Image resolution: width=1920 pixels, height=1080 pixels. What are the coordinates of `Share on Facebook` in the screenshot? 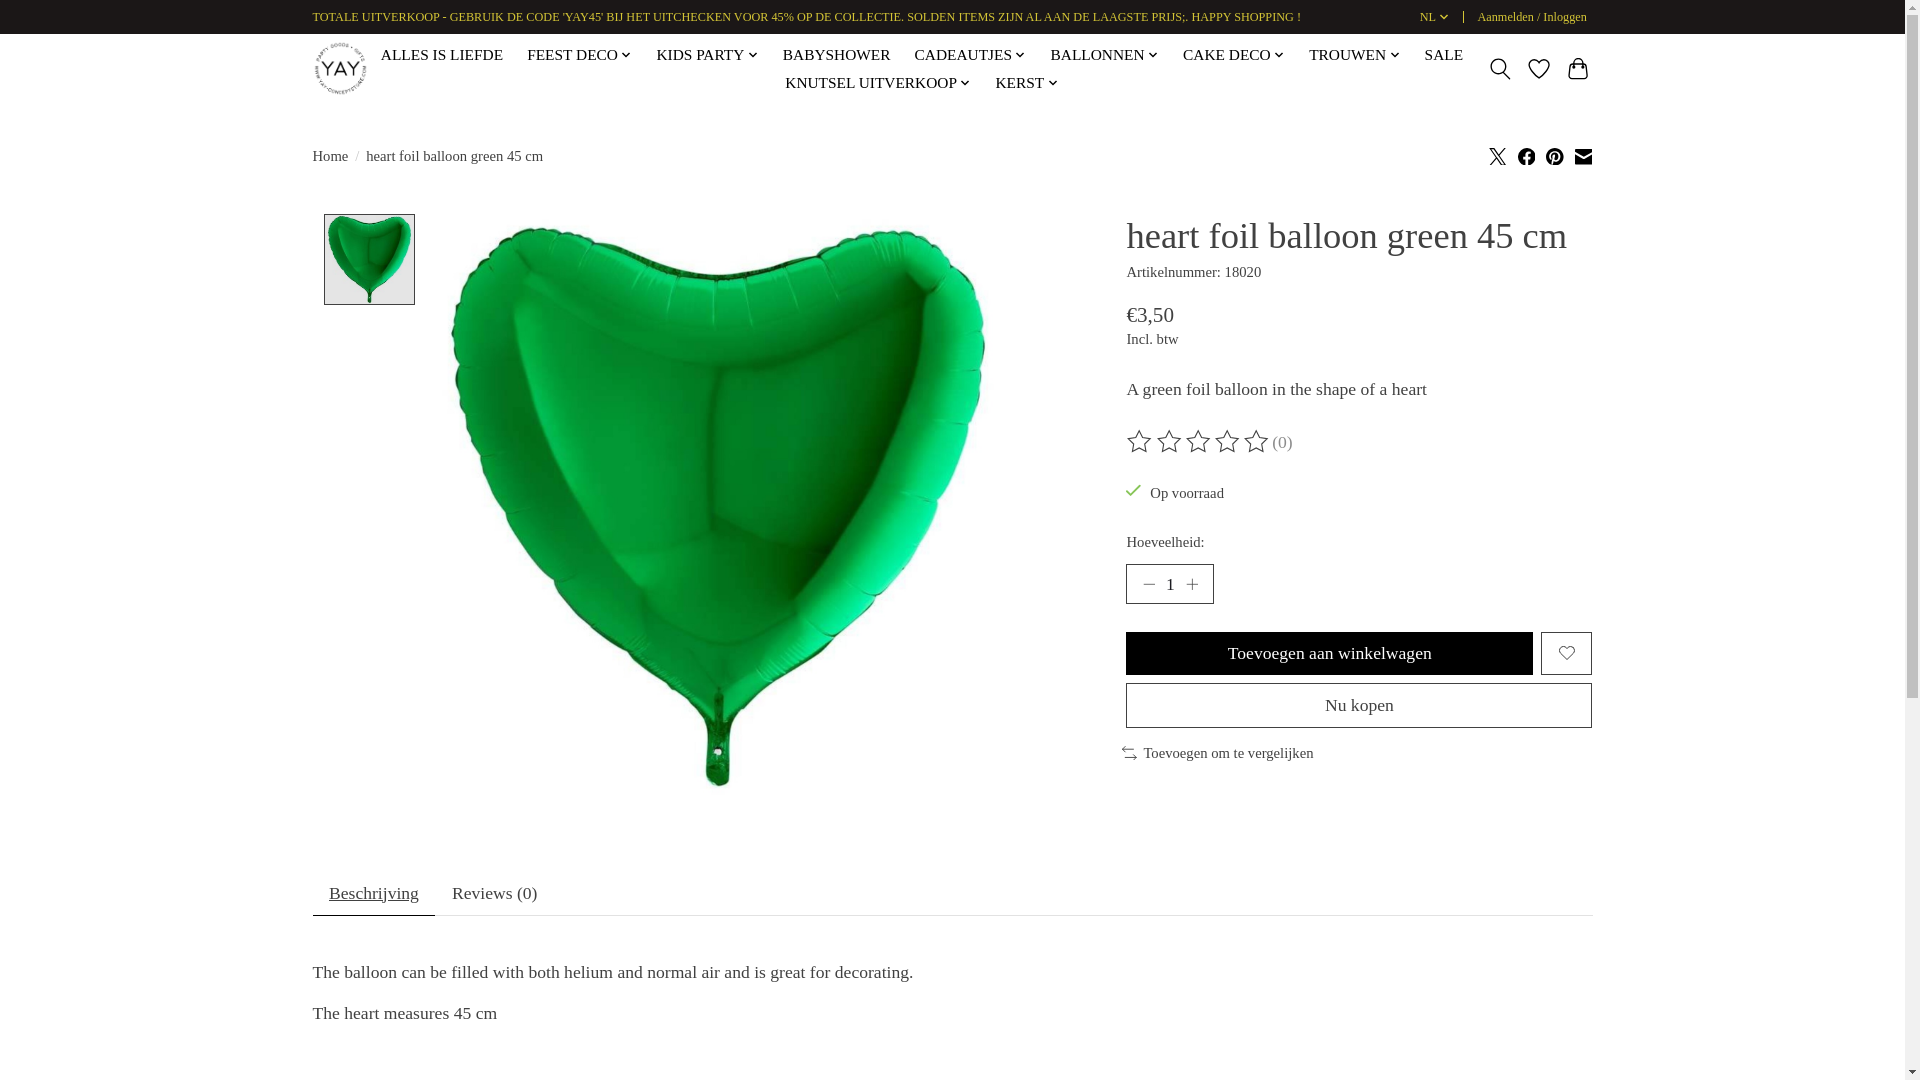 It's located at (1527, 156).